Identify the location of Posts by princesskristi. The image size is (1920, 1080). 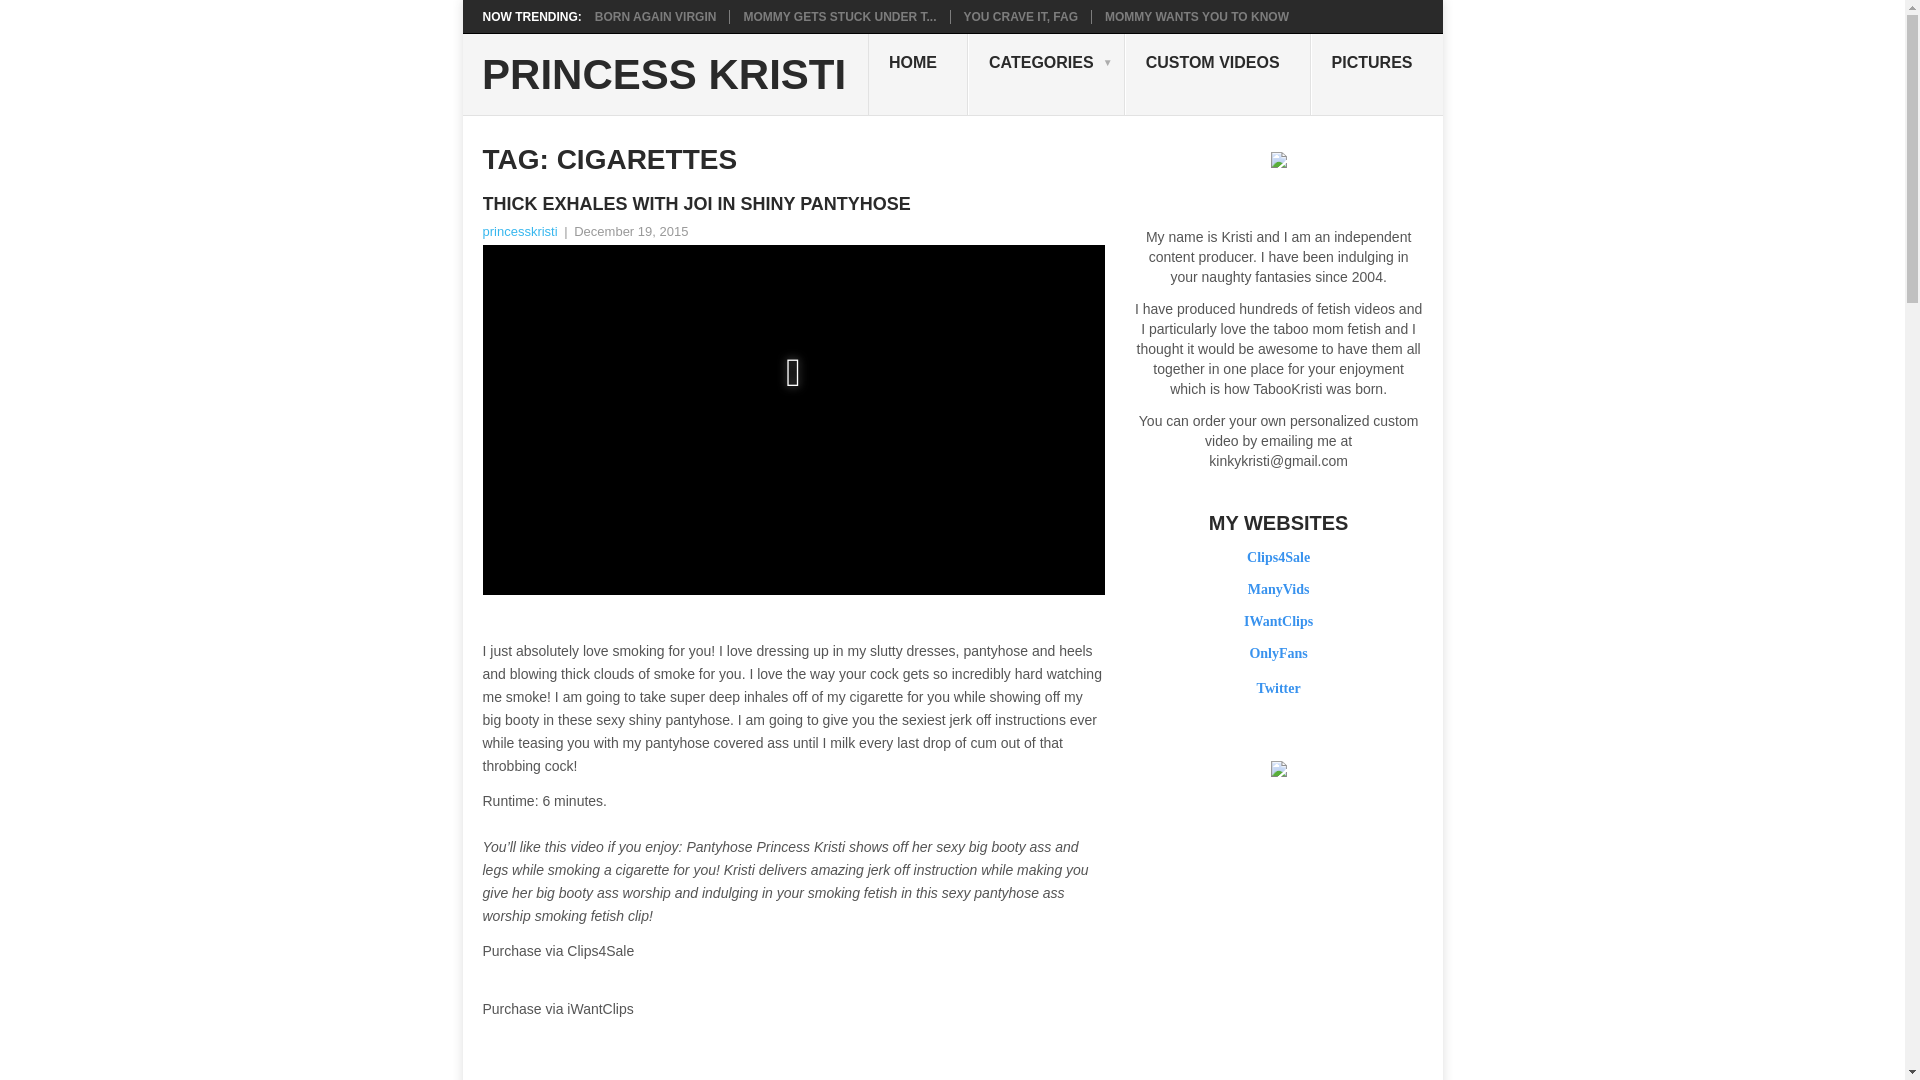
(518, 230).